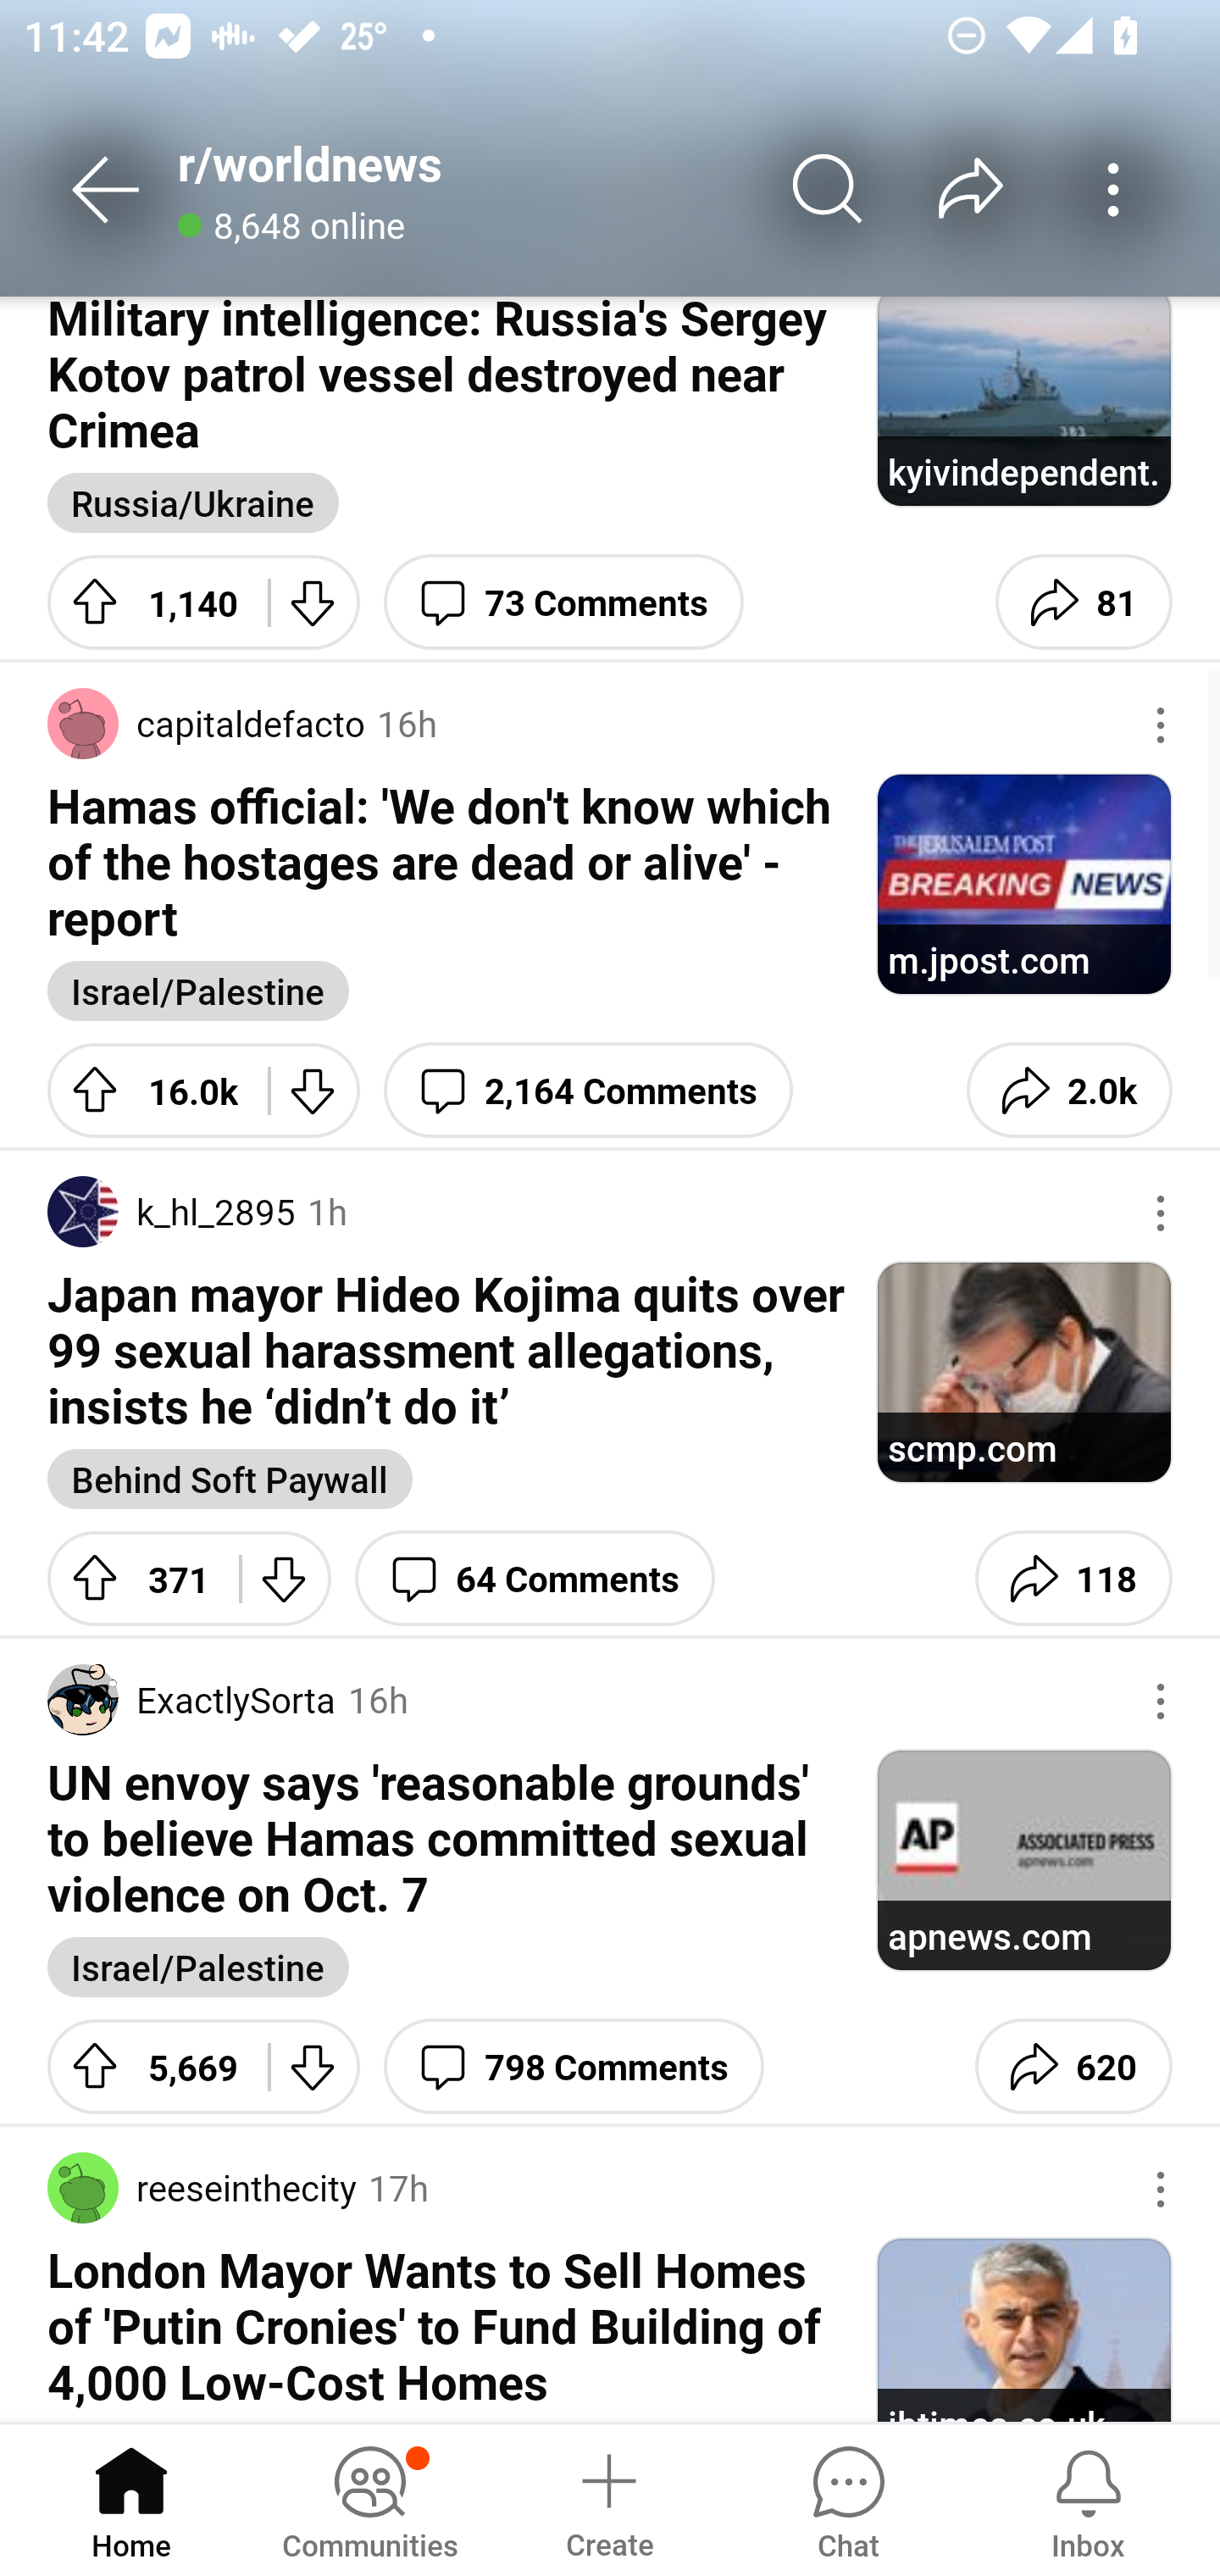  What do you see at coordinates (369, 2498) in the screenshot?
I see `Communities, has notifications Communities` at bounding box center [369, 2498].